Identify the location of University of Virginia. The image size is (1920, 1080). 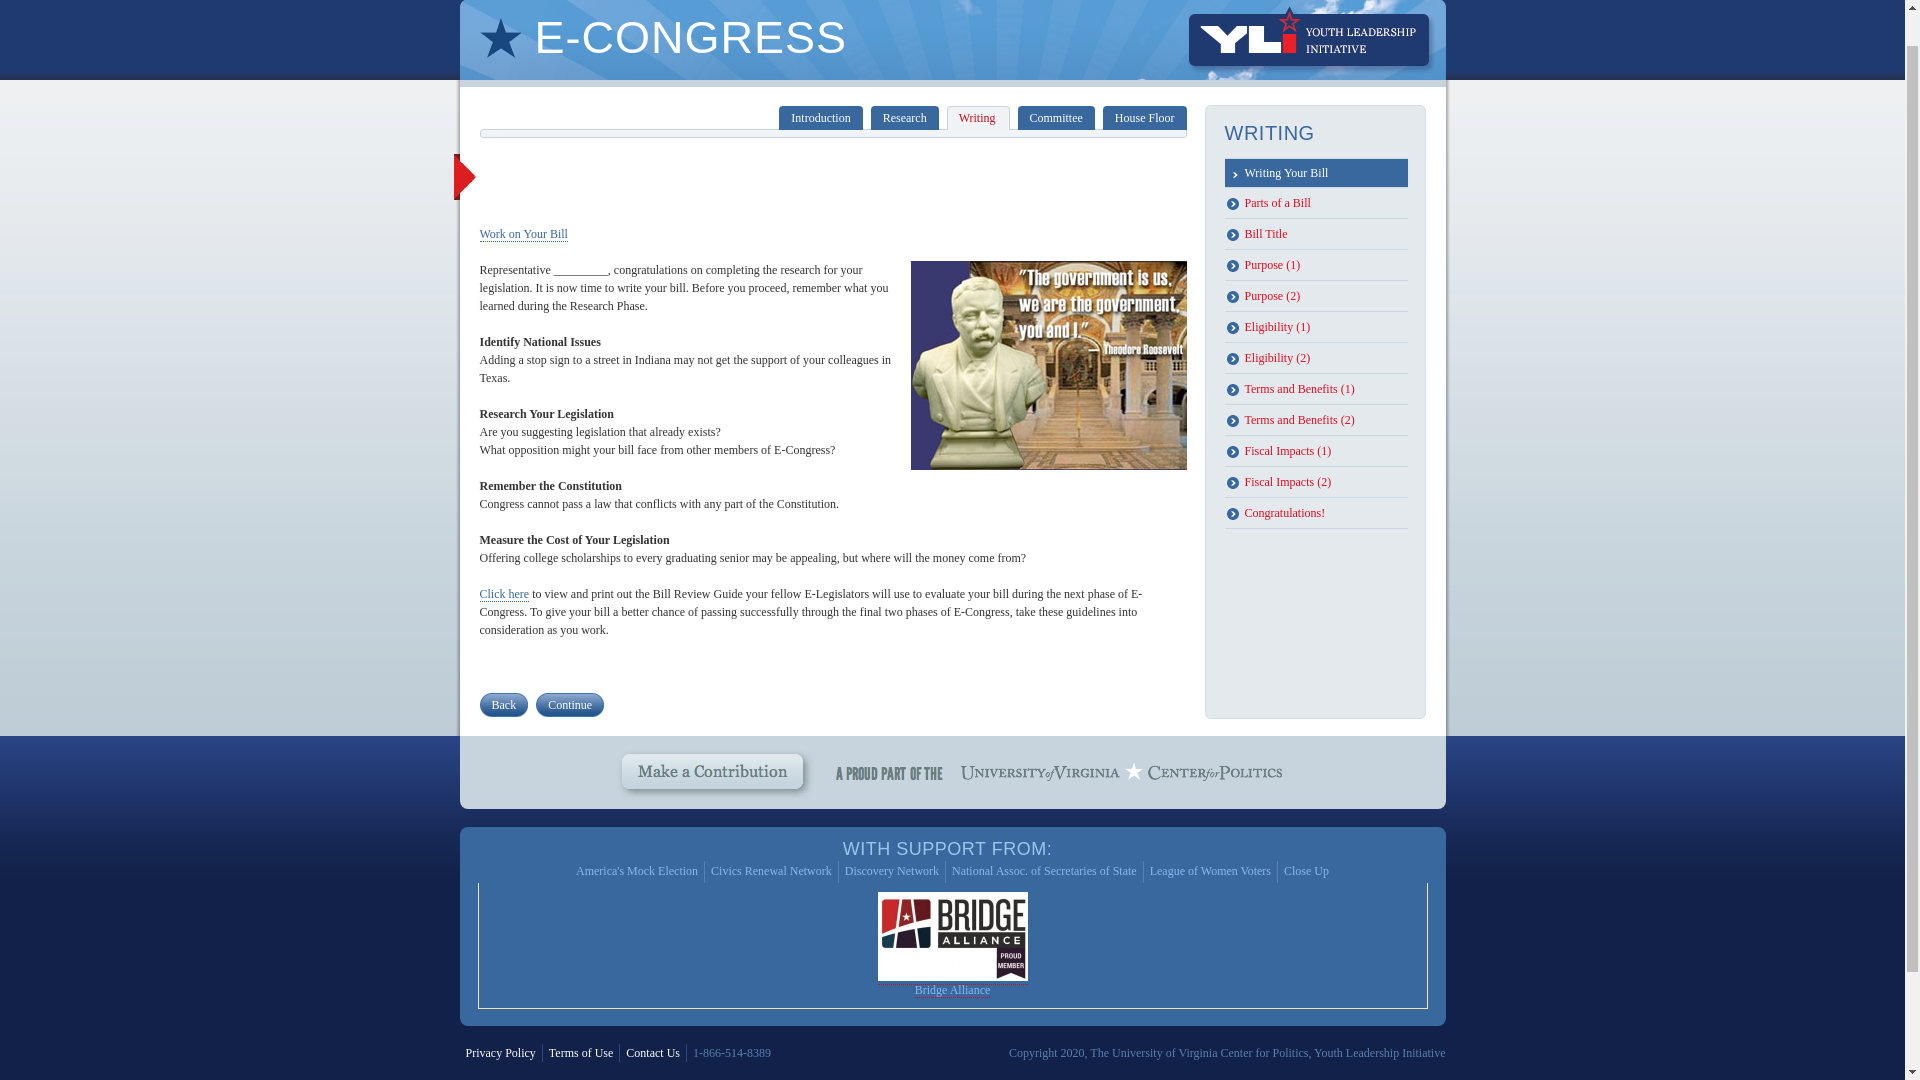
(1040, 784).